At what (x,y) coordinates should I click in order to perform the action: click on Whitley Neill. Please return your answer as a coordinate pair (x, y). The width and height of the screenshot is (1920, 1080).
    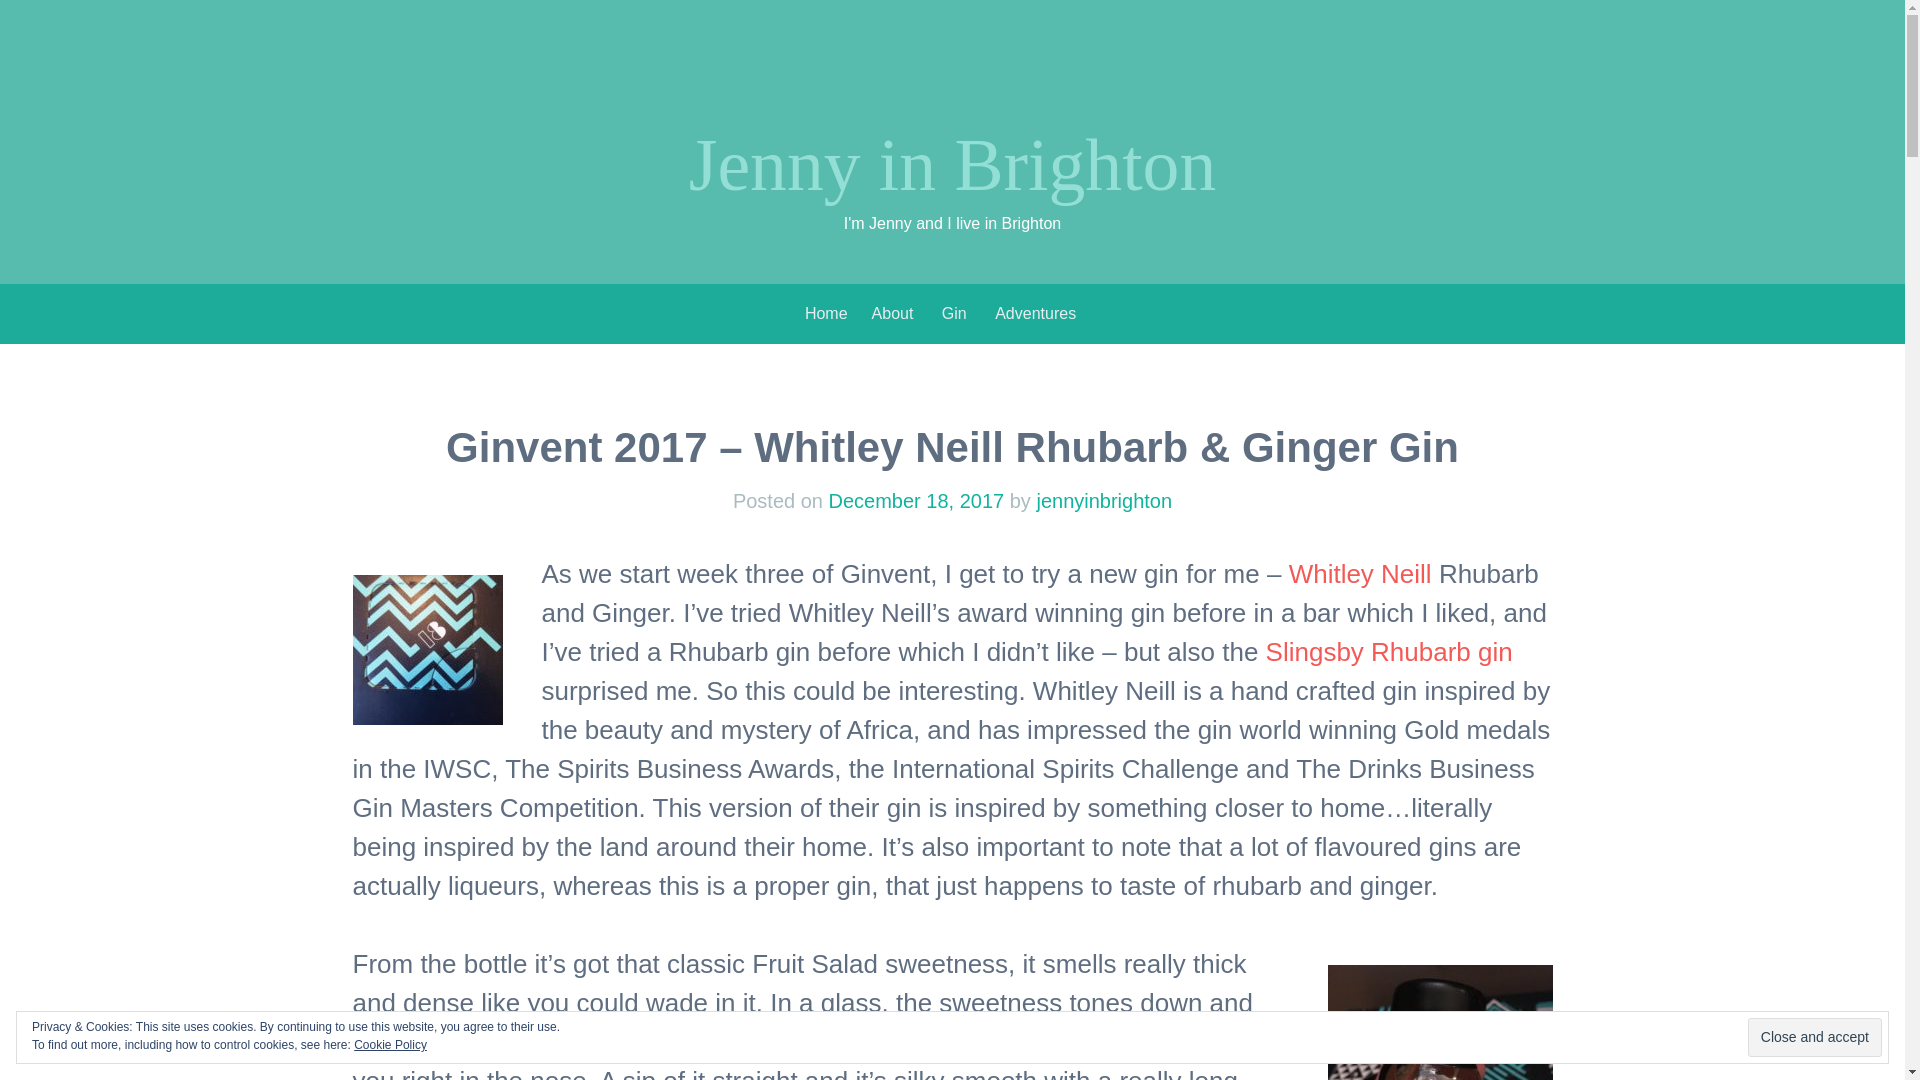
    Looking at the image, I should click on (1360, 574).